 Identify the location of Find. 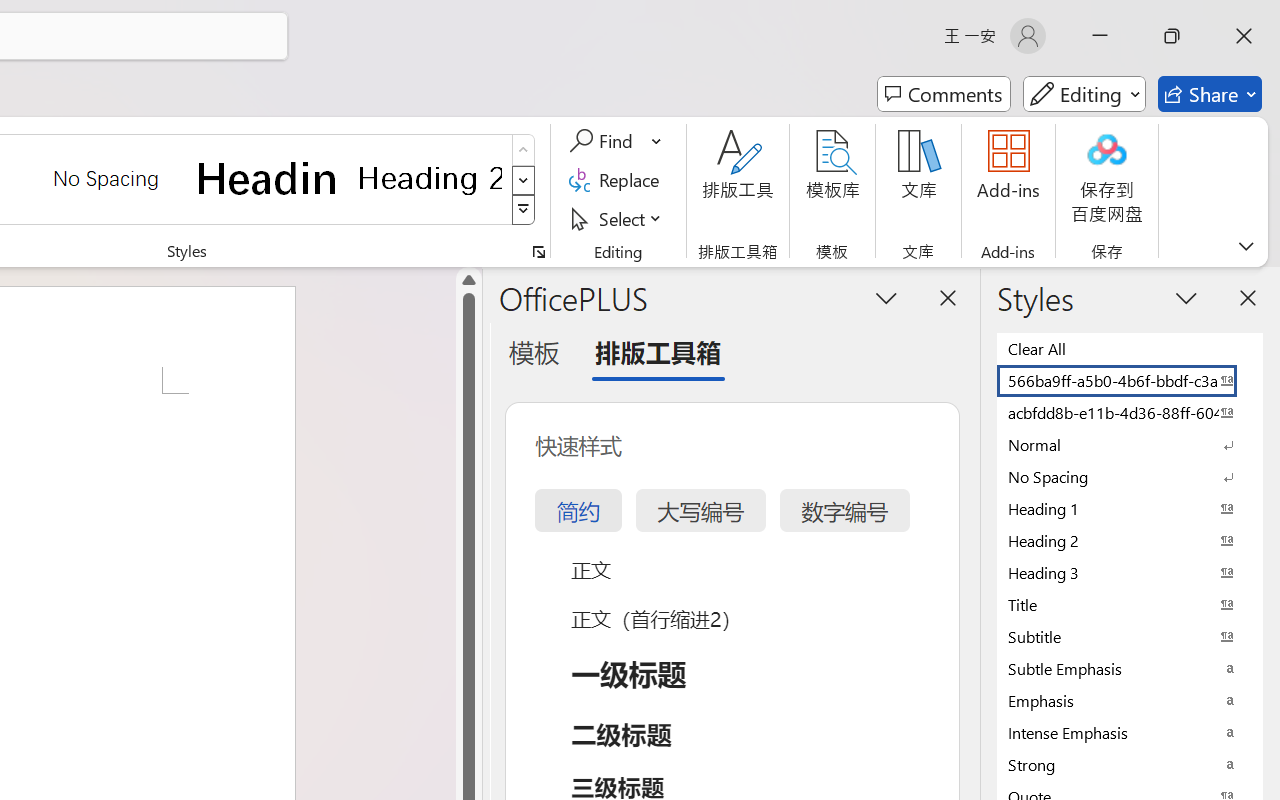
(616, 141).